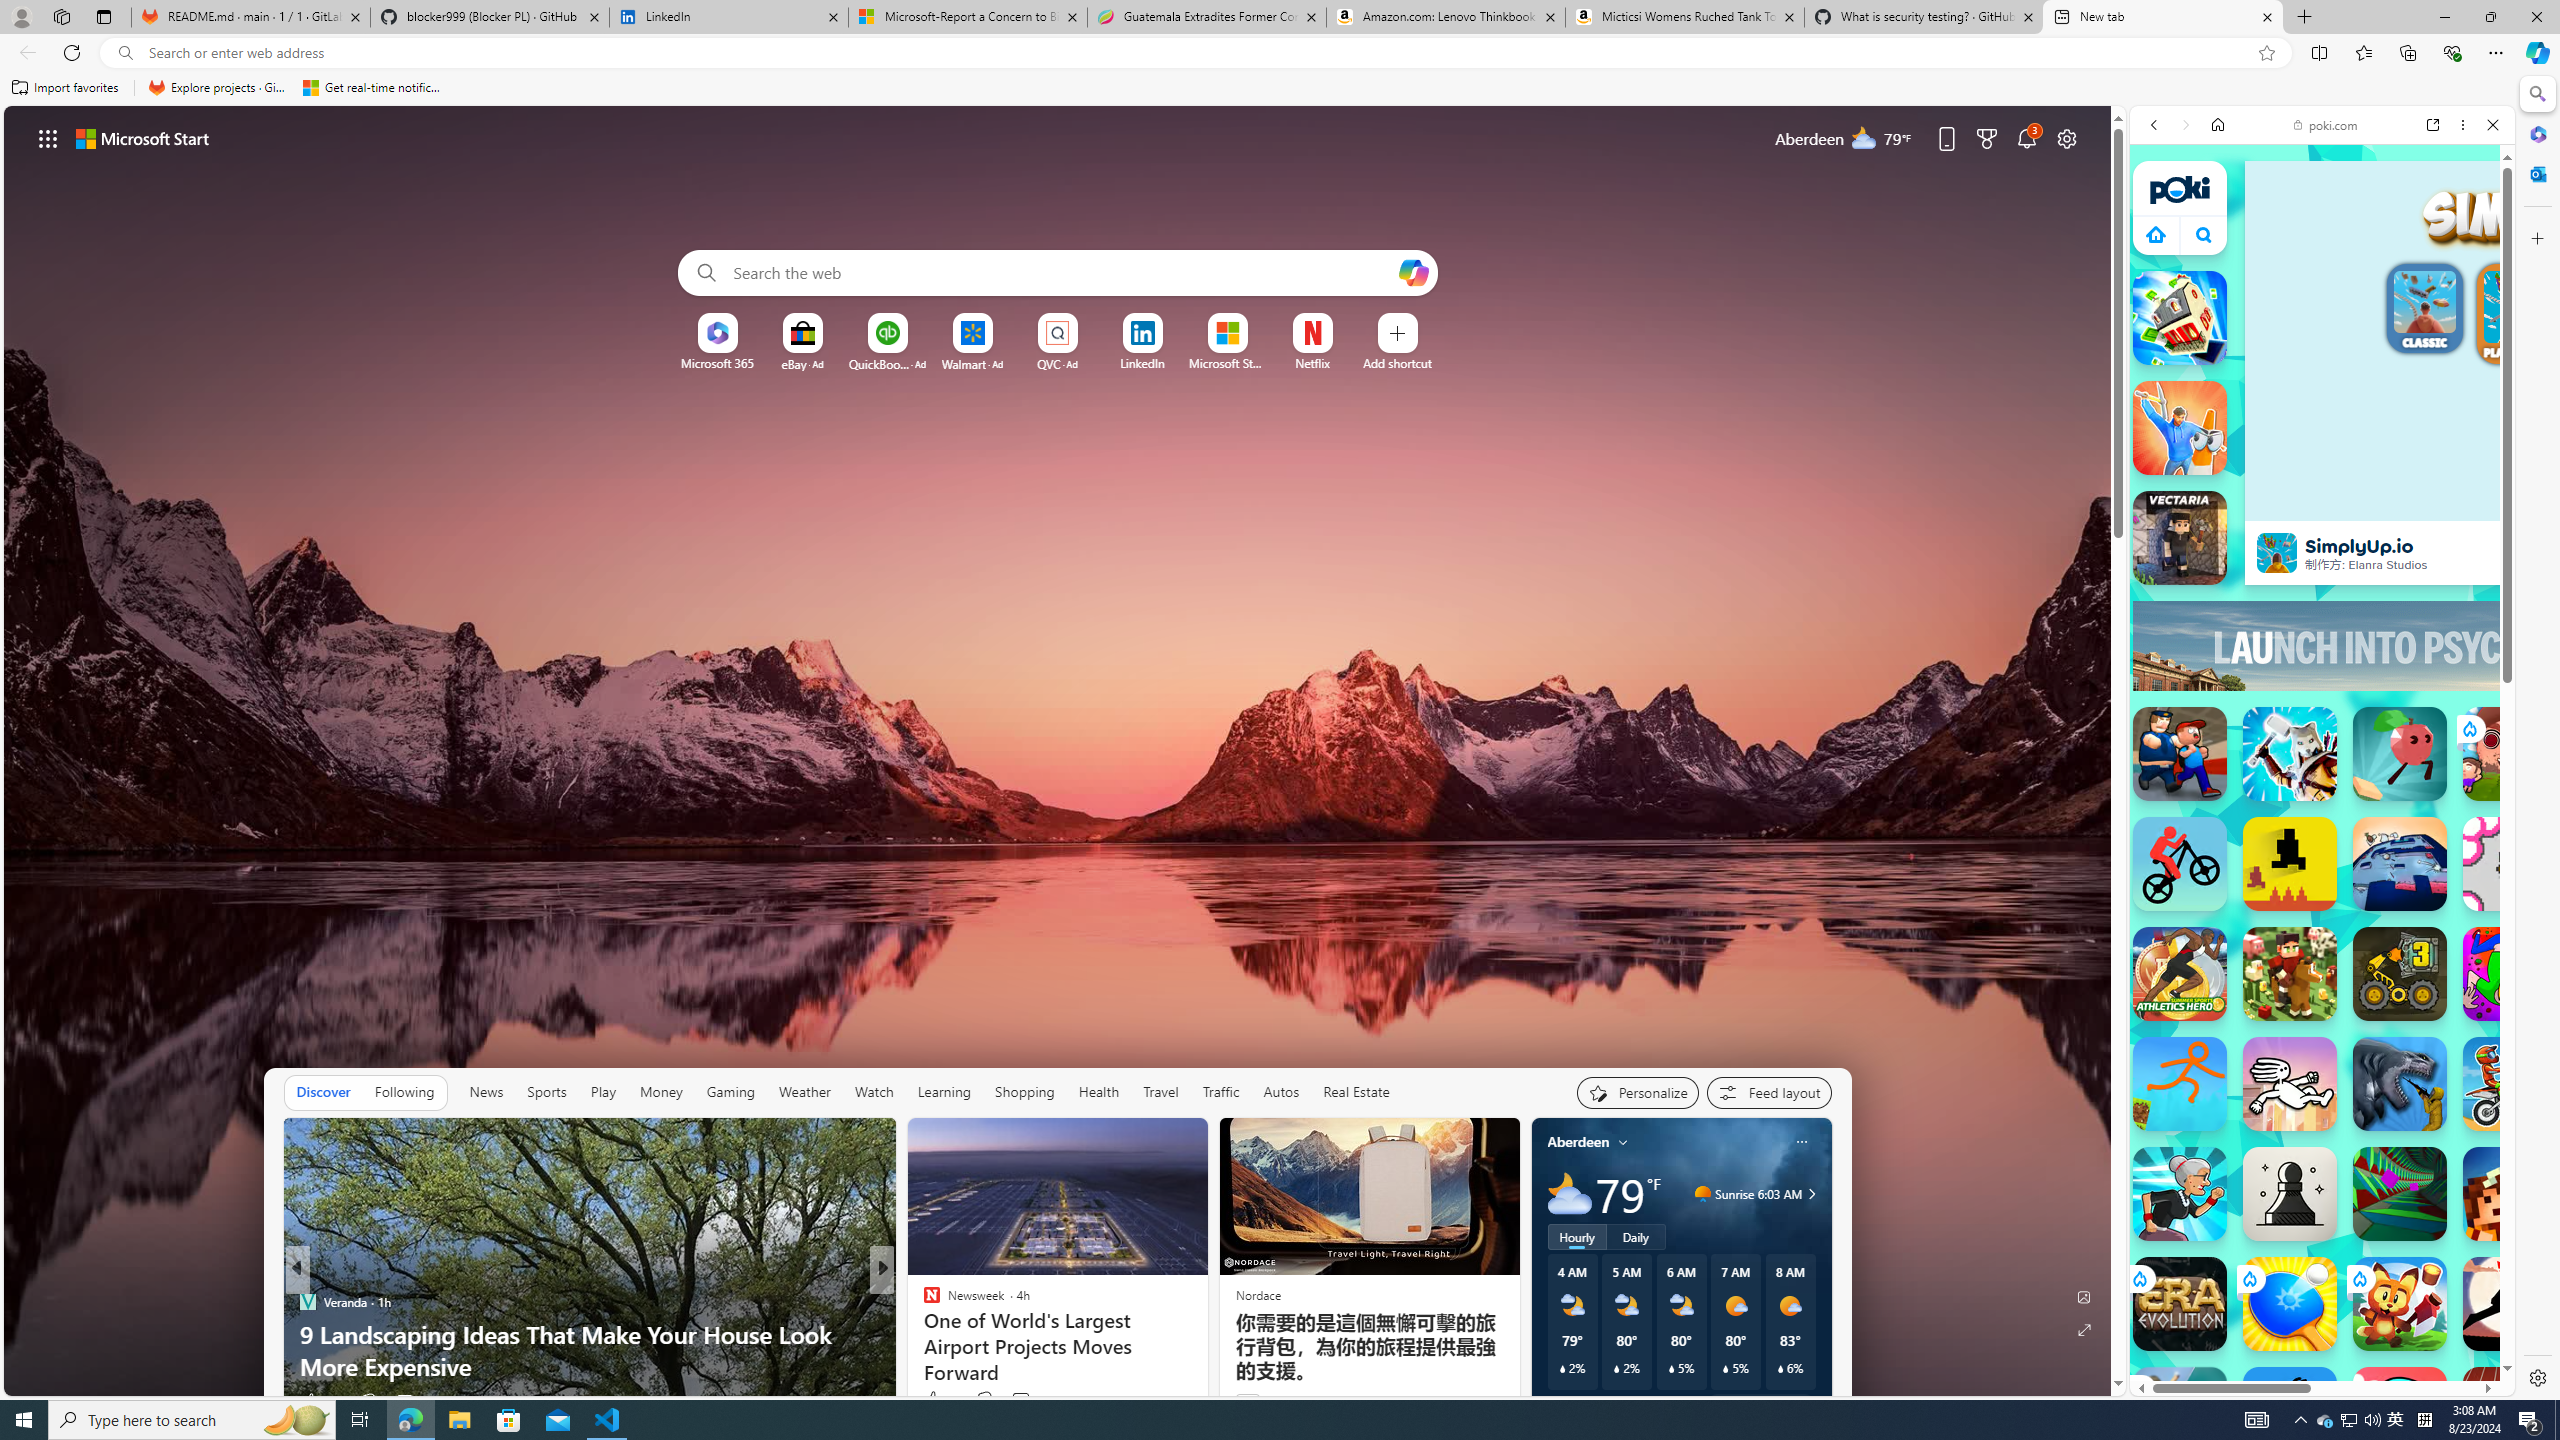 This screenshot has height=1440, width=2560. I want to click on JollyWorld JollyWorld, so click(2510, 974).